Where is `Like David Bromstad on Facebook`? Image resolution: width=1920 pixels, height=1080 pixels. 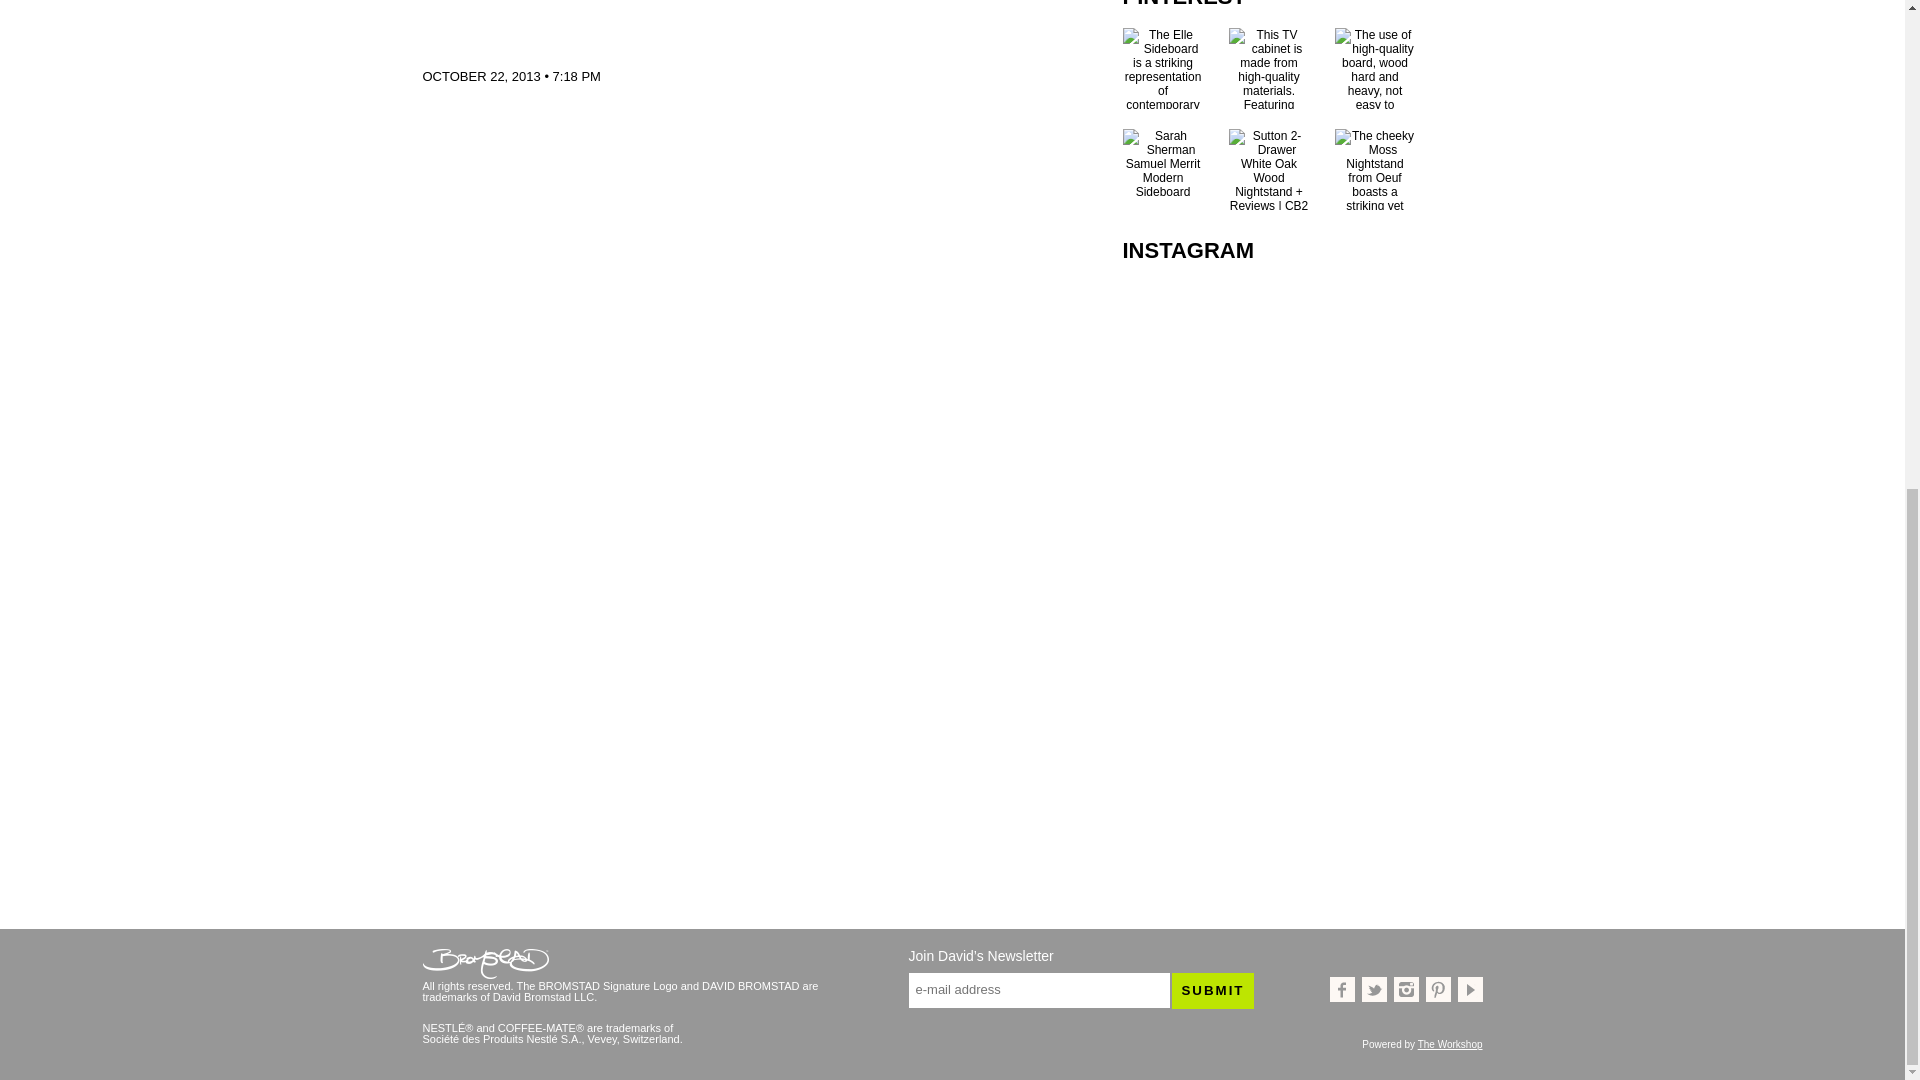
Like David Bromstad on Facebook is located at coordinates (1342, 990).